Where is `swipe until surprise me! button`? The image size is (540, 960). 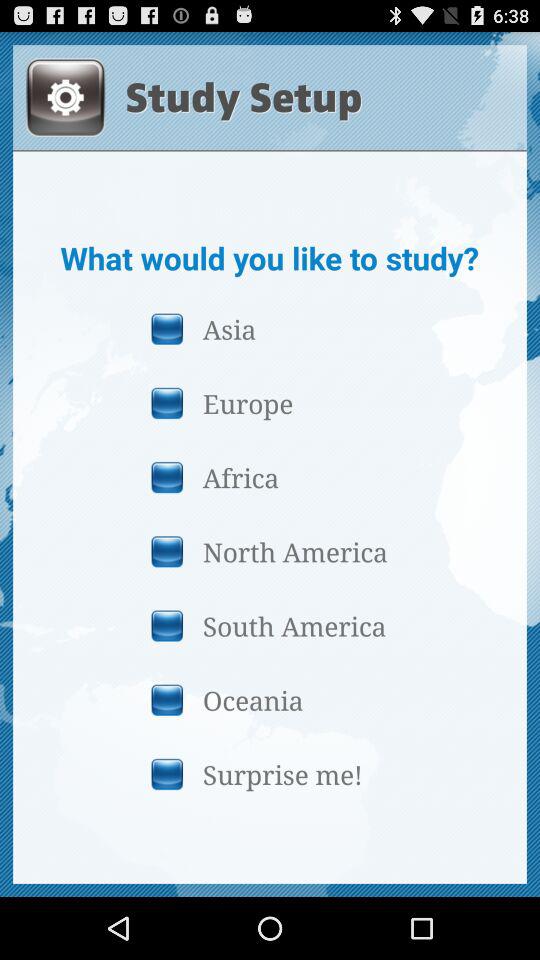
swipe until surprise me! button is located at coordinates (269, 774).